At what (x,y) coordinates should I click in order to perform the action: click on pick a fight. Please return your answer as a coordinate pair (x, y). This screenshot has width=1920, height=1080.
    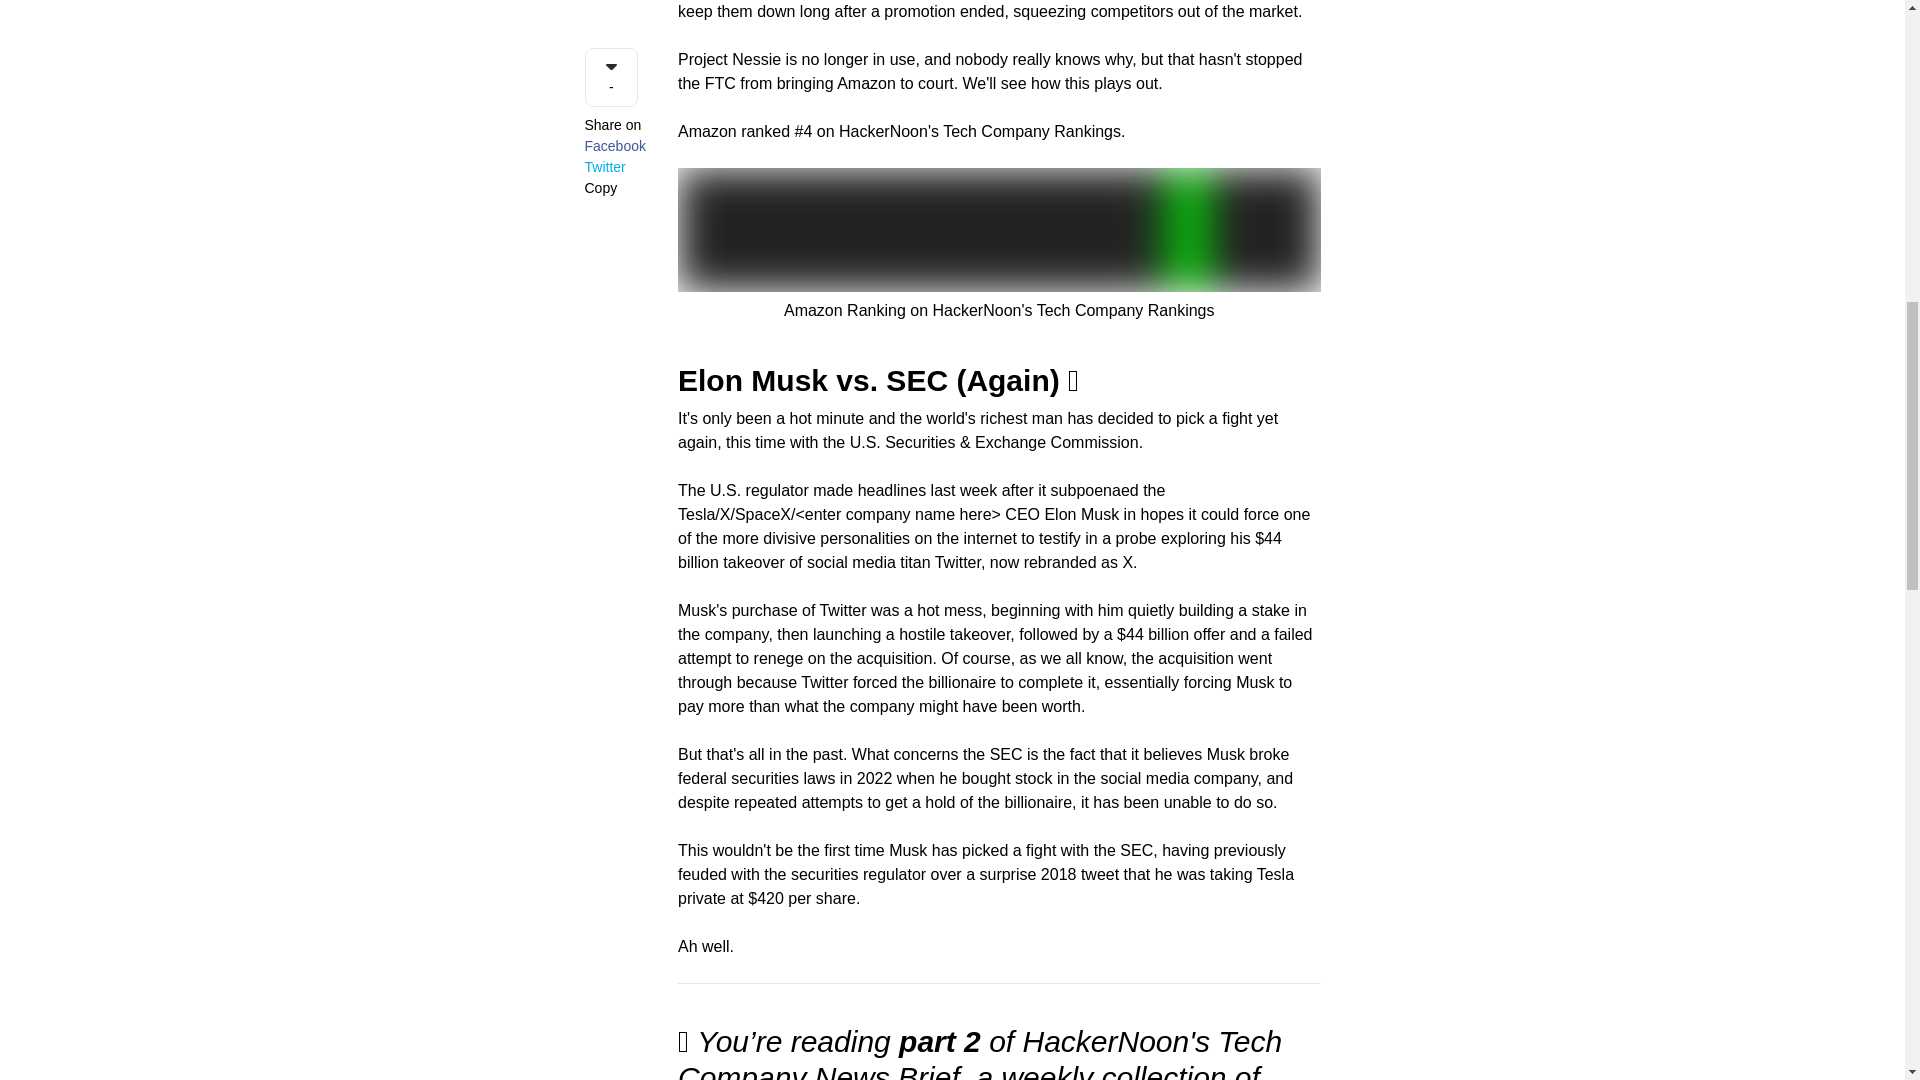
    Looking at the image, I should click on (1213, 418).